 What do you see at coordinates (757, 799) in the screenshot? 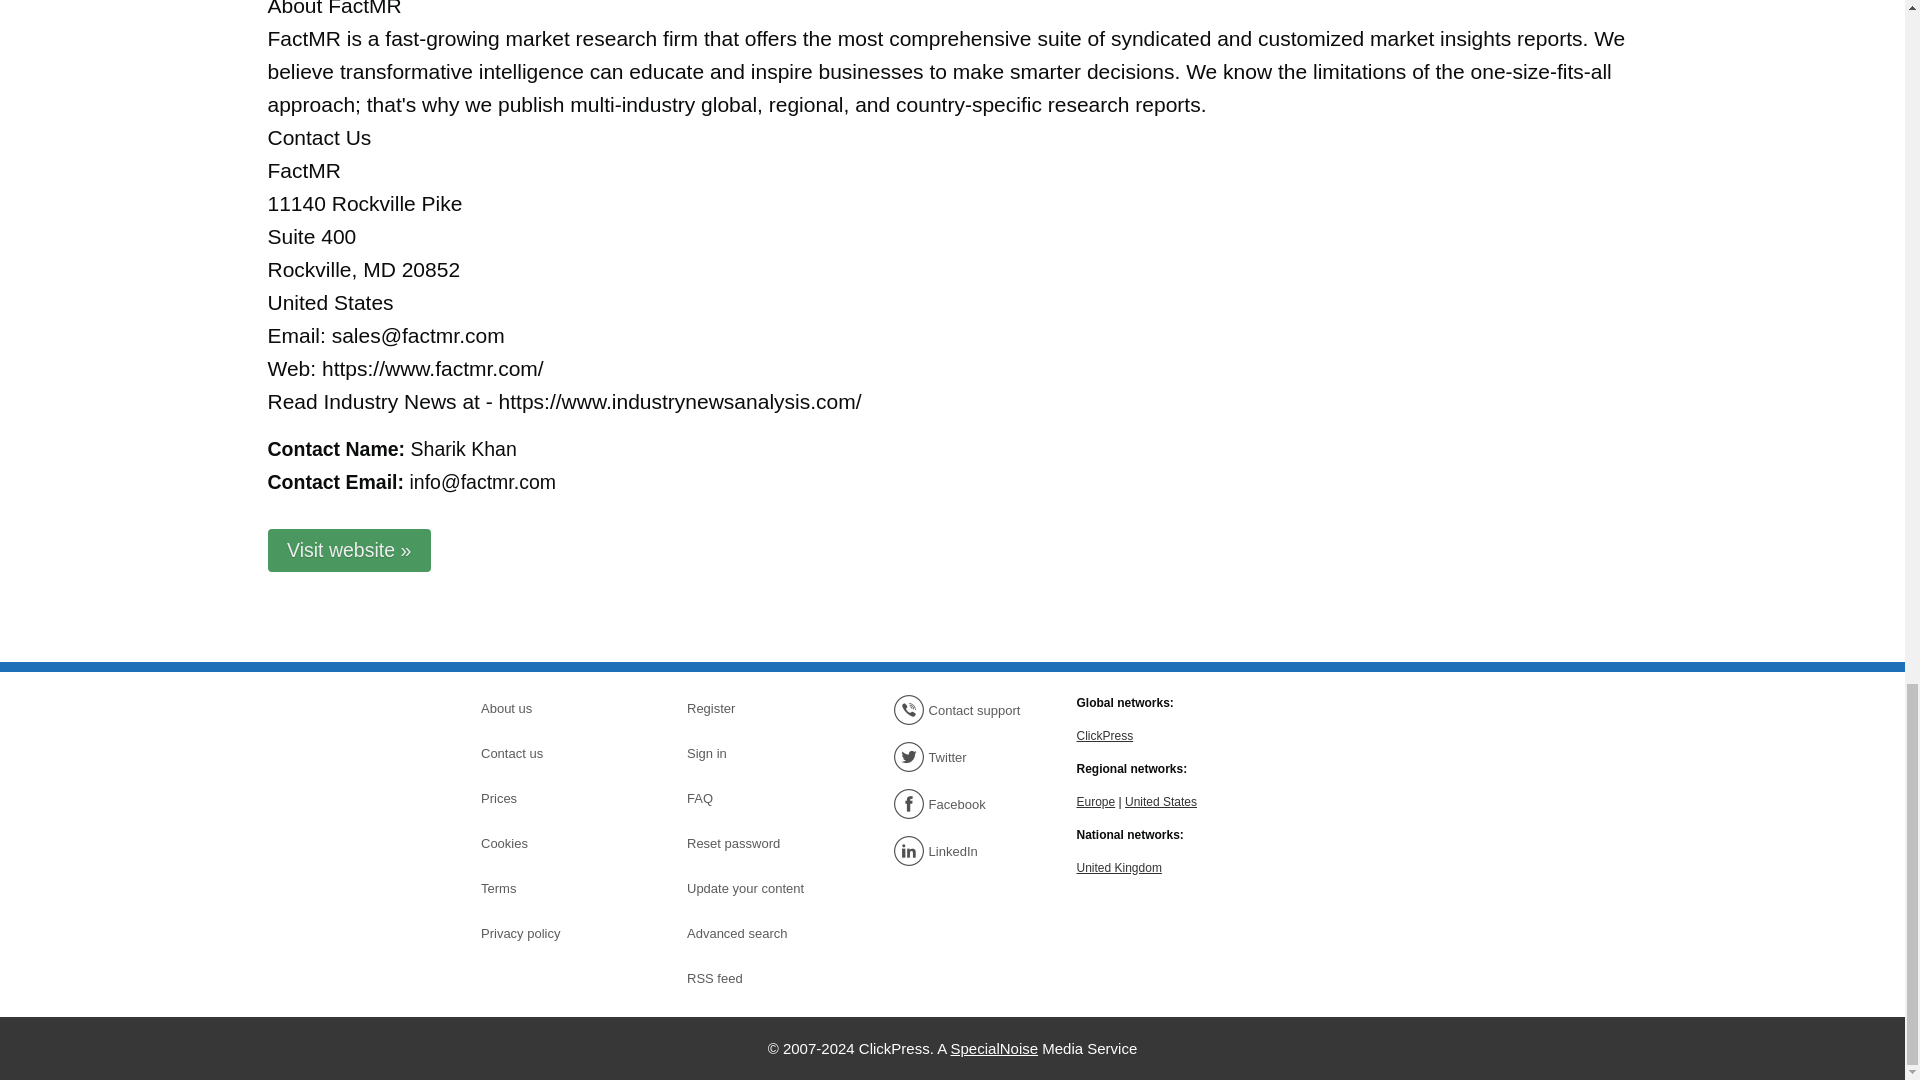
I see `FAQ` at bounding box center [757, 799].